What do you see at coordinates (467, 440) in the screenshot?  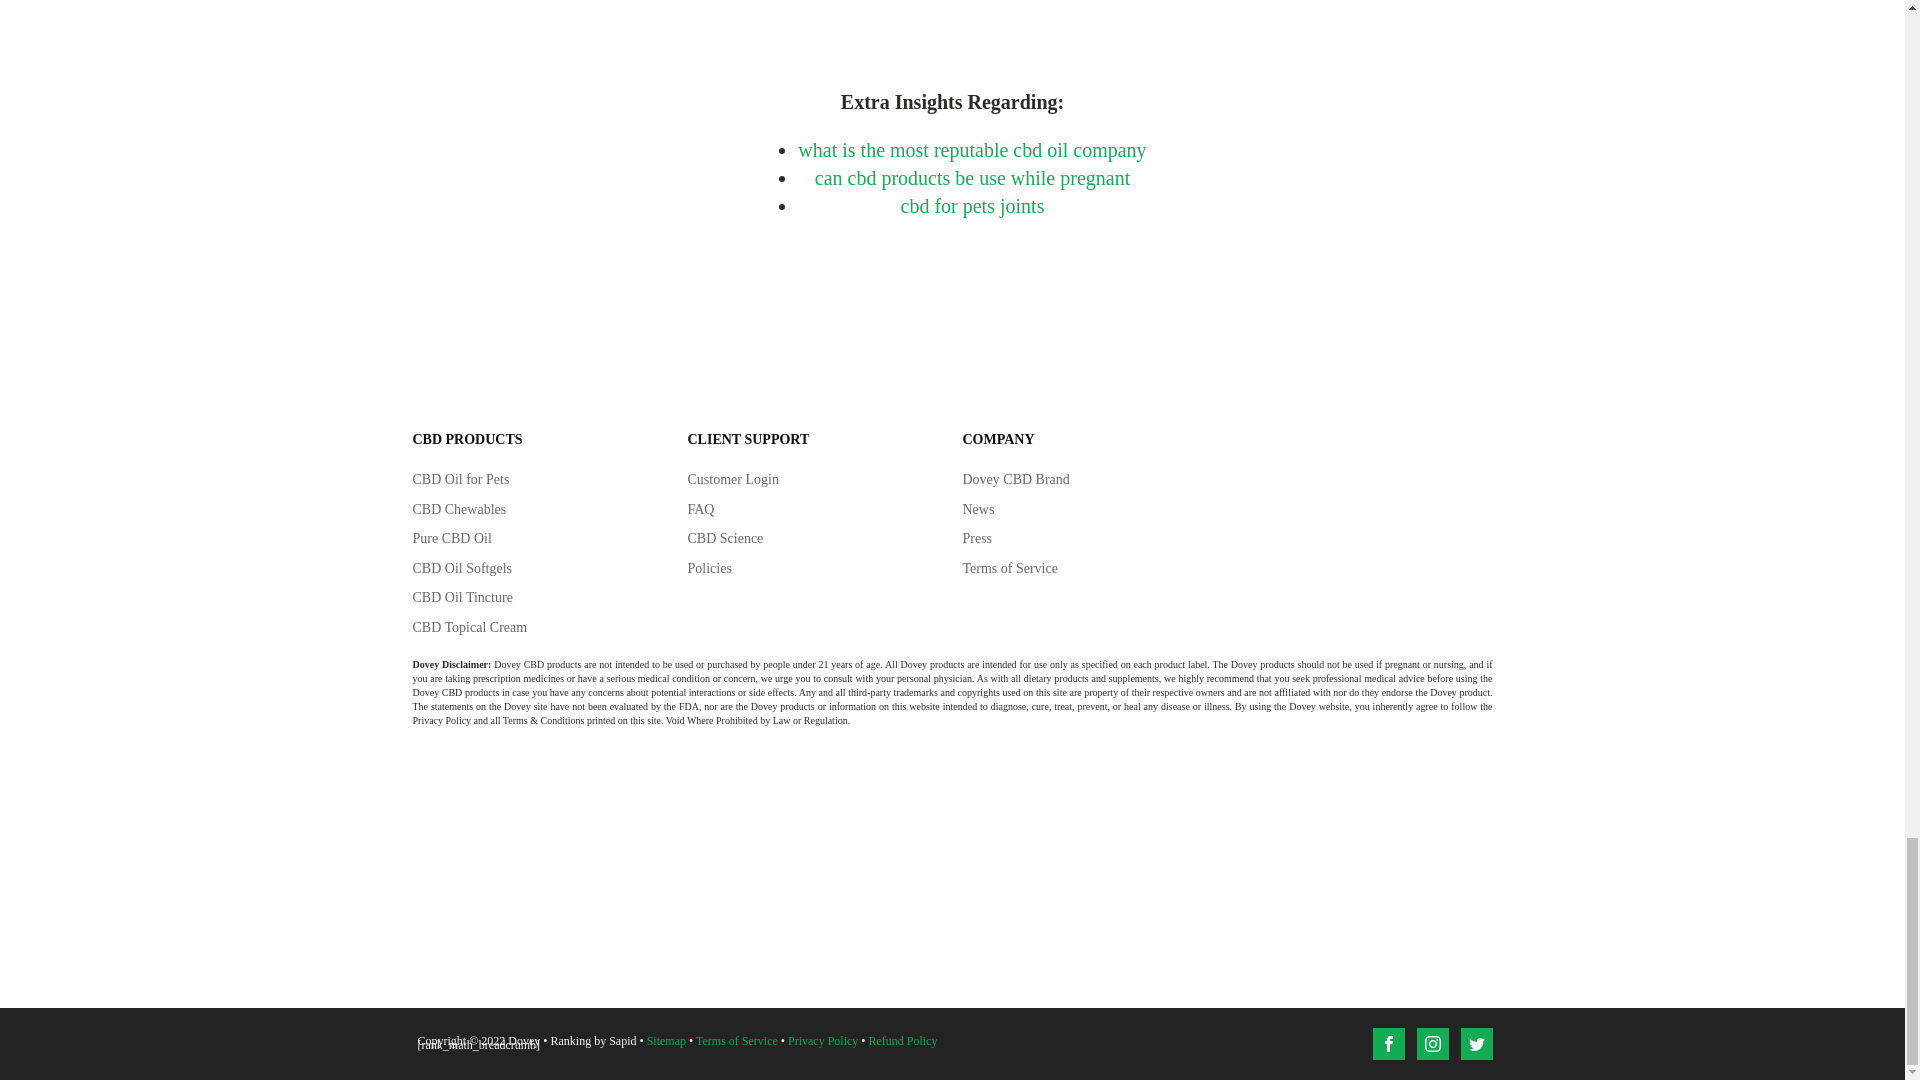 I see `CBD PRODUCTS` at bounding box center [467, 440].